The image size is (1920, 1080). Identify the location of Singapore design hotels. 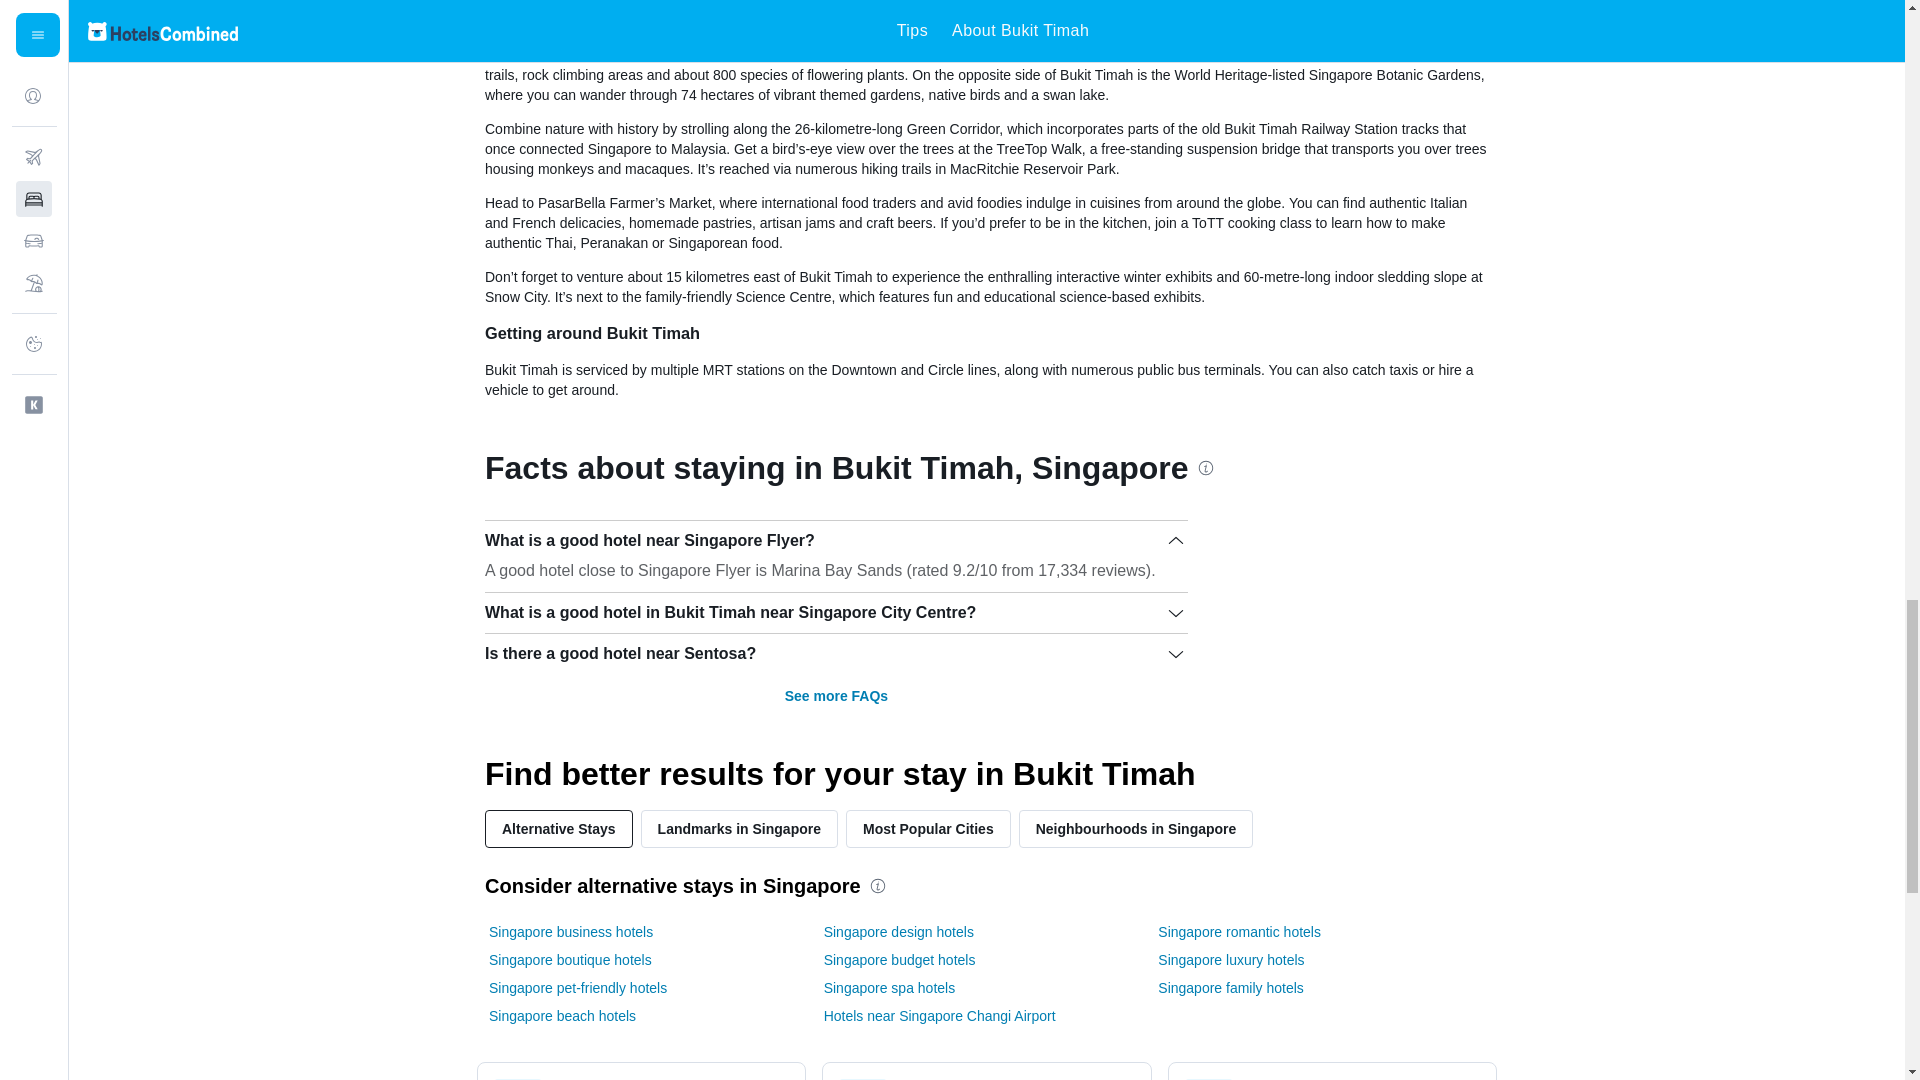
(898, 932).